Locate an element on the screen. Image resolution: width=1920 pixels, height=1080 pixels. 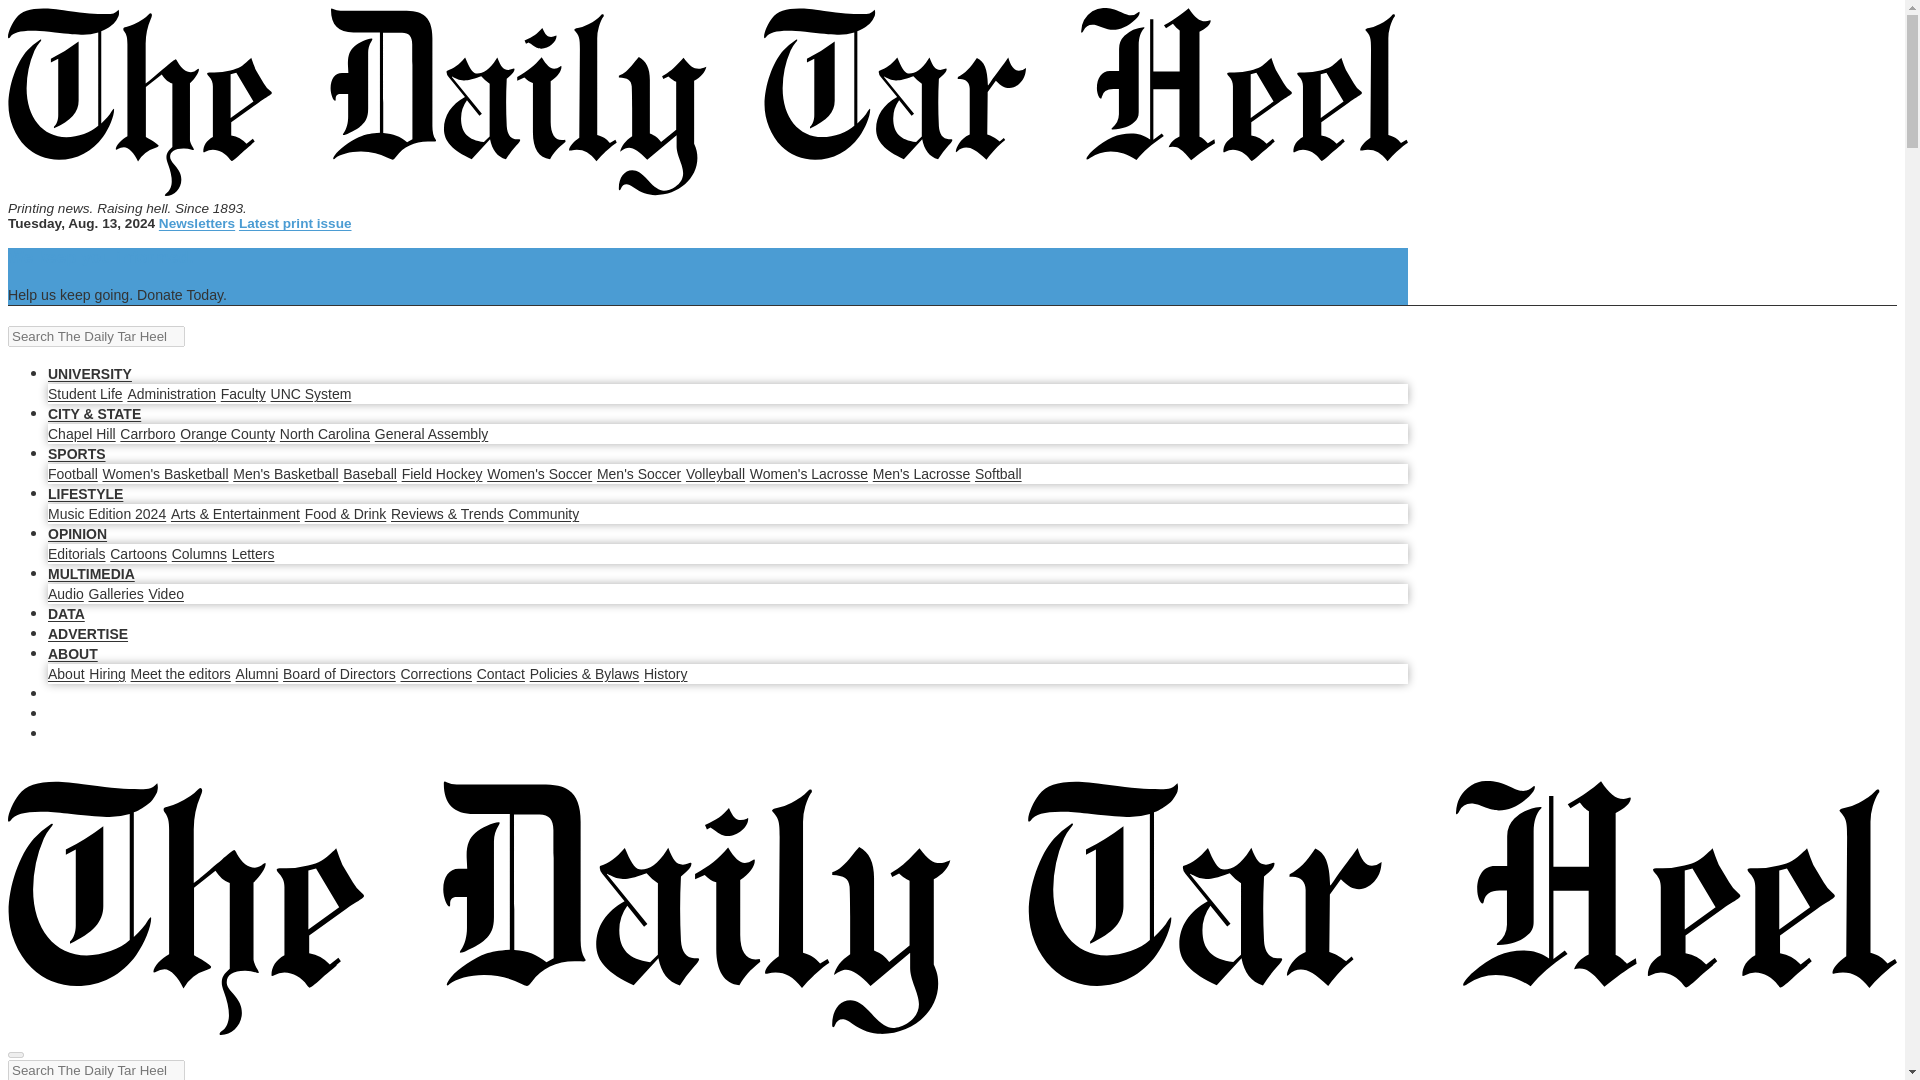
Women's Lacrosse is located at coordinates (808, 473).